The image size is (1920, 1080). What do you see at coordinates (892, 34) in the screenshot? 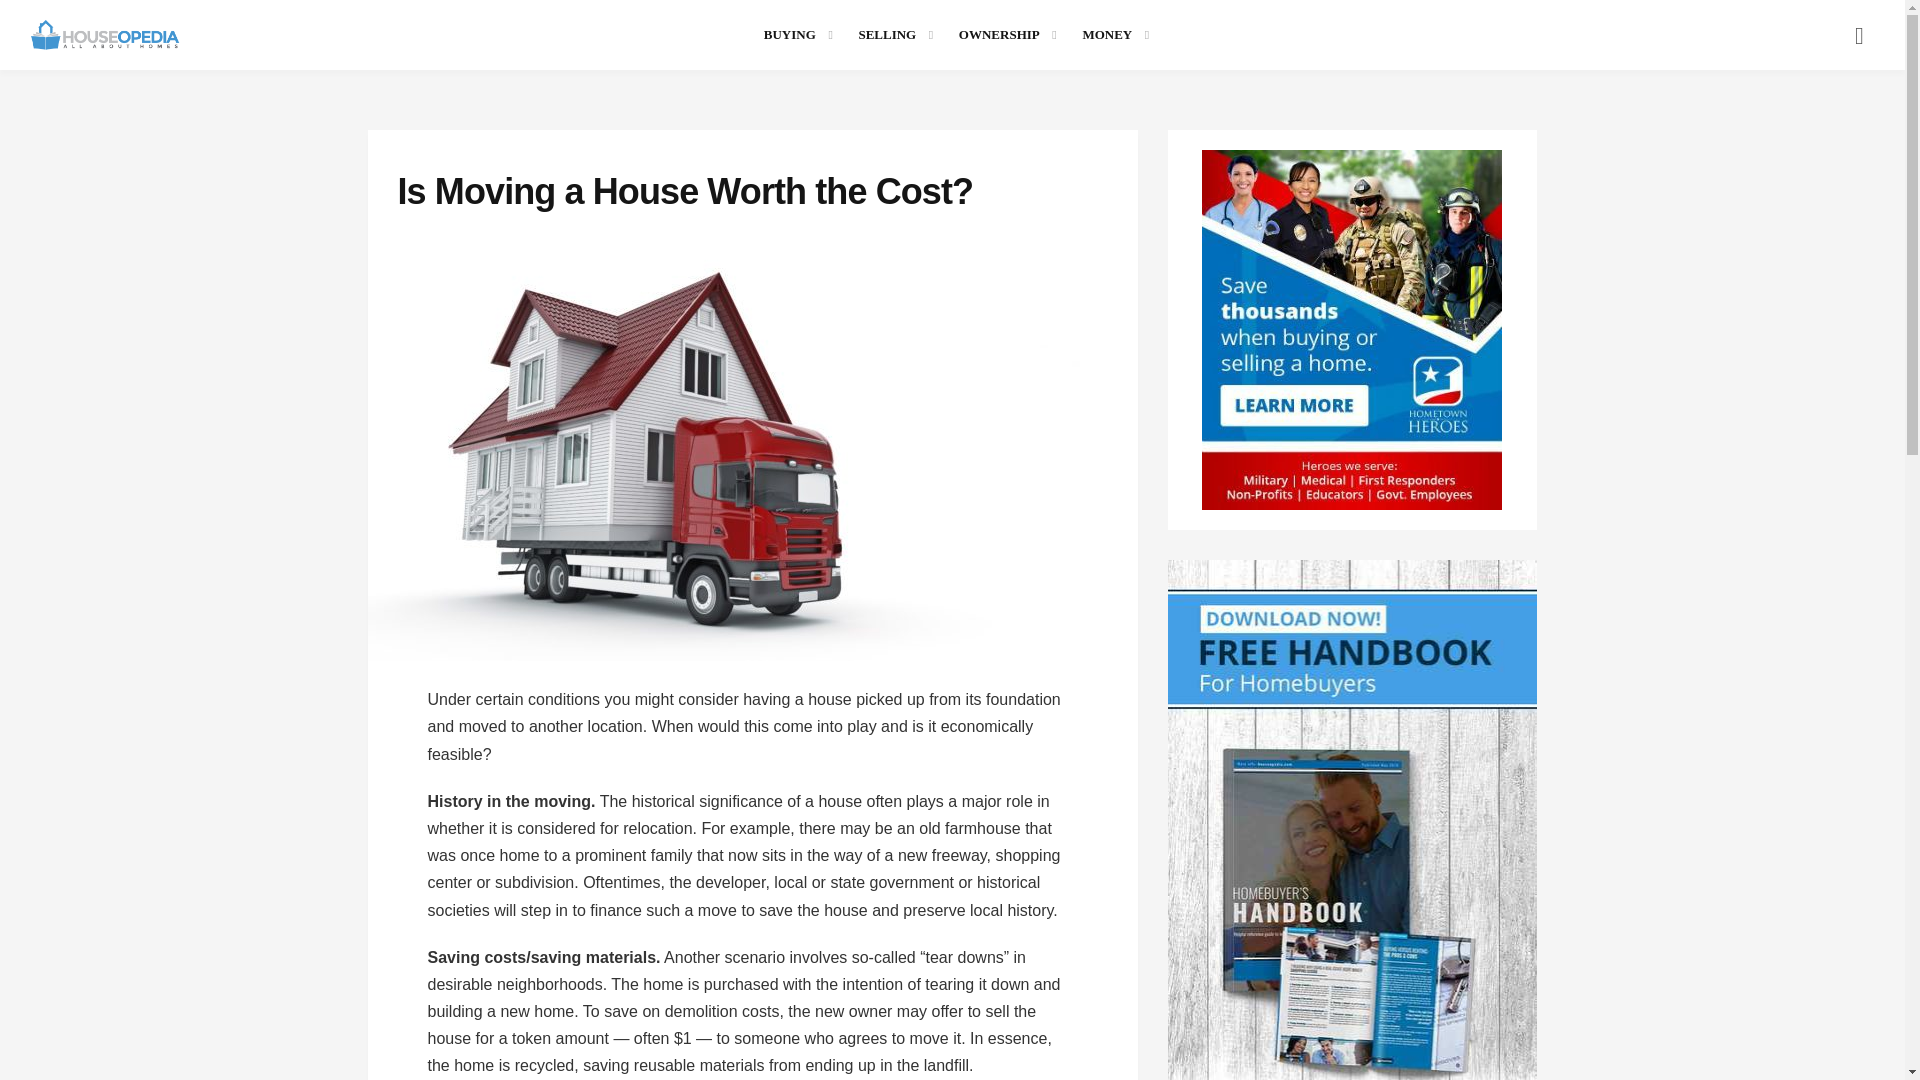
I see `SELLING` at bounding box center [892, 34].